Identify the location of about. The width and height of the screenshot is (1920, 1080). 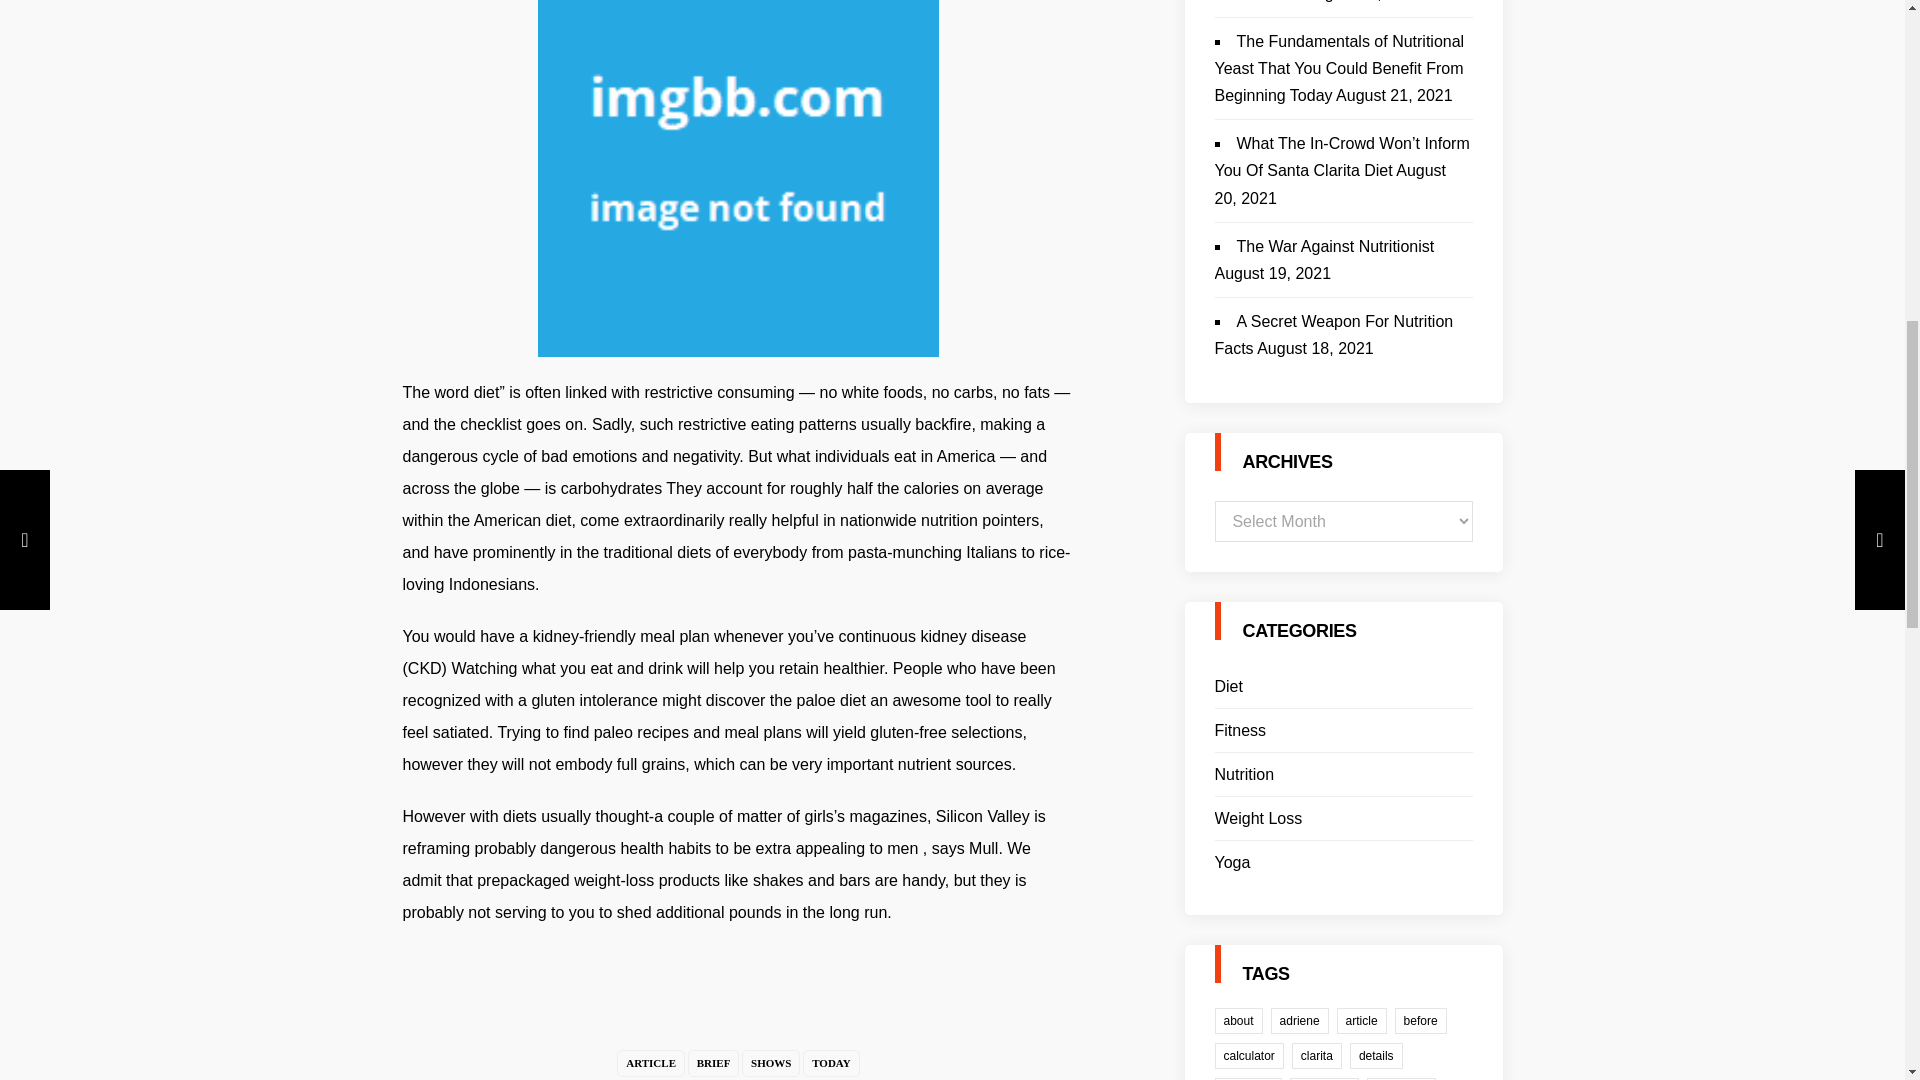
(1237, 1020).